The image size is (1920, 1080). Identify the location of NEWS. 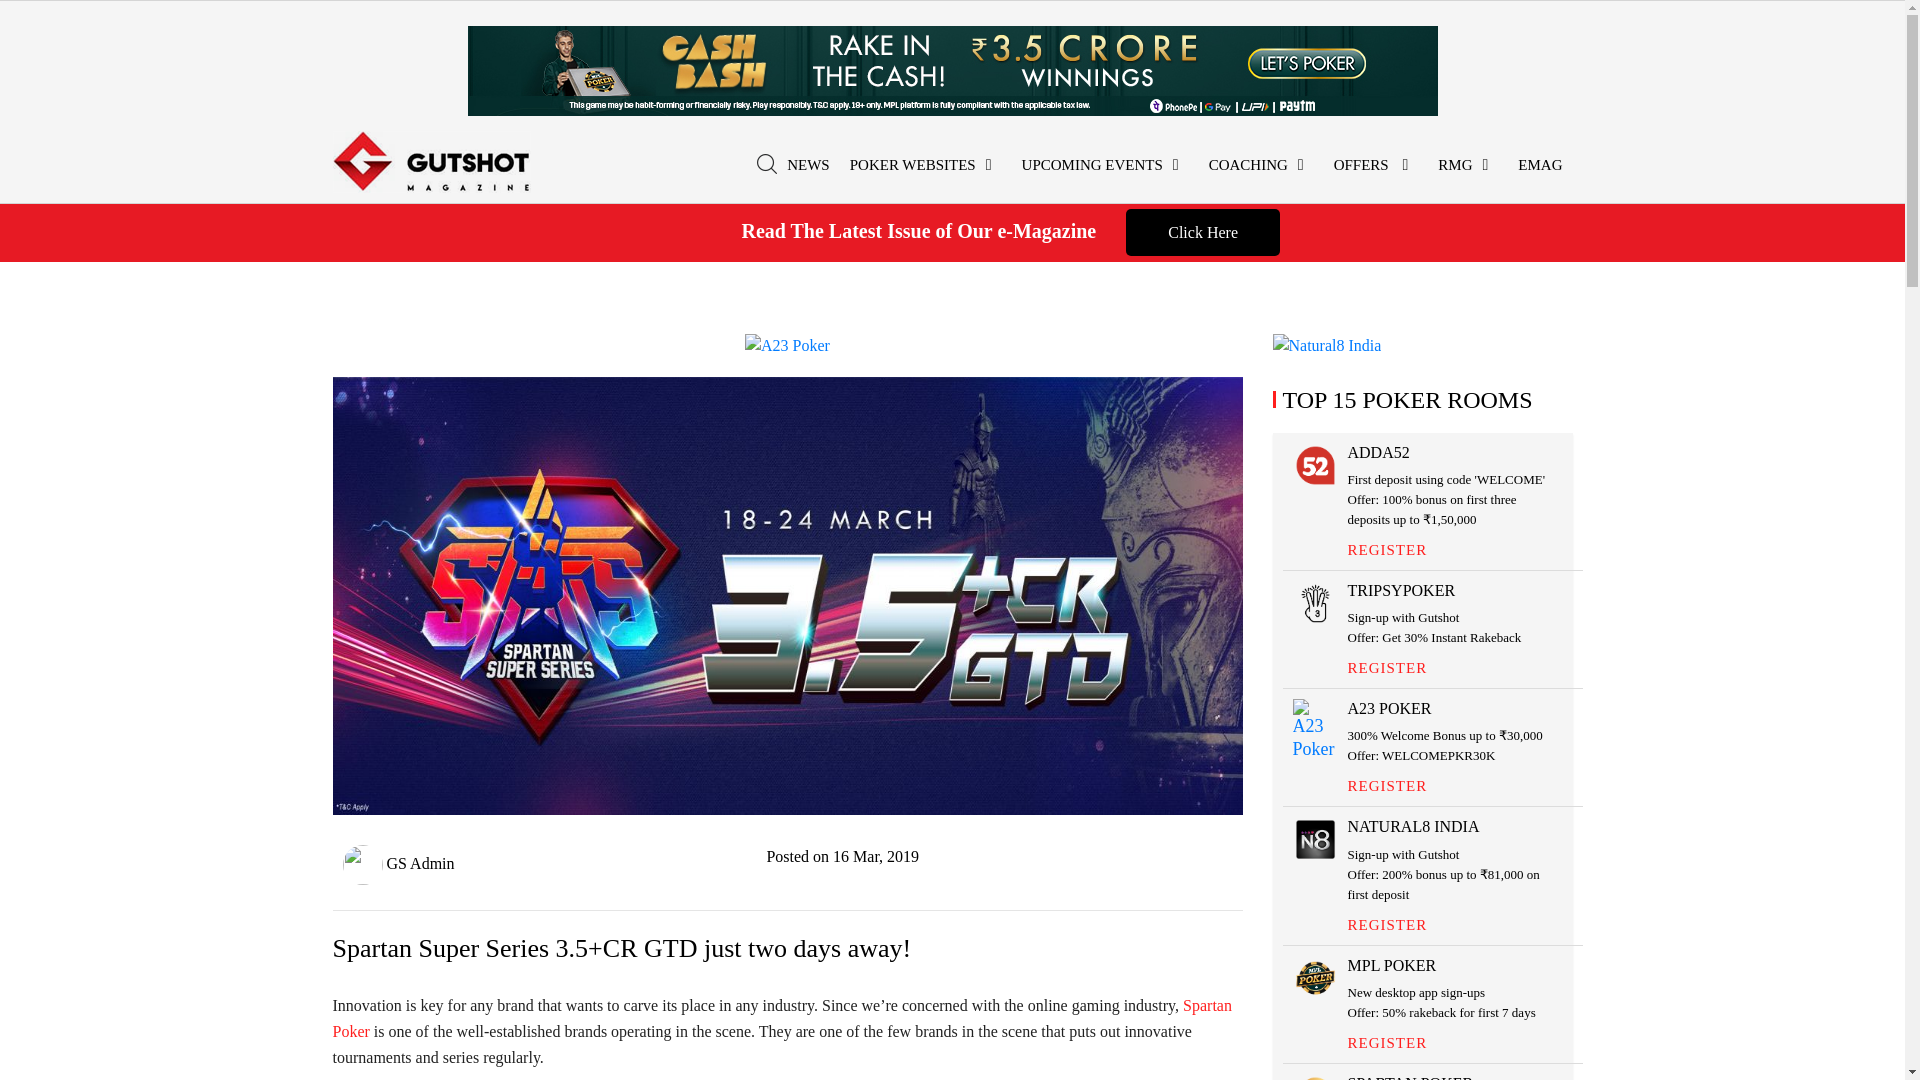
(808, 166).